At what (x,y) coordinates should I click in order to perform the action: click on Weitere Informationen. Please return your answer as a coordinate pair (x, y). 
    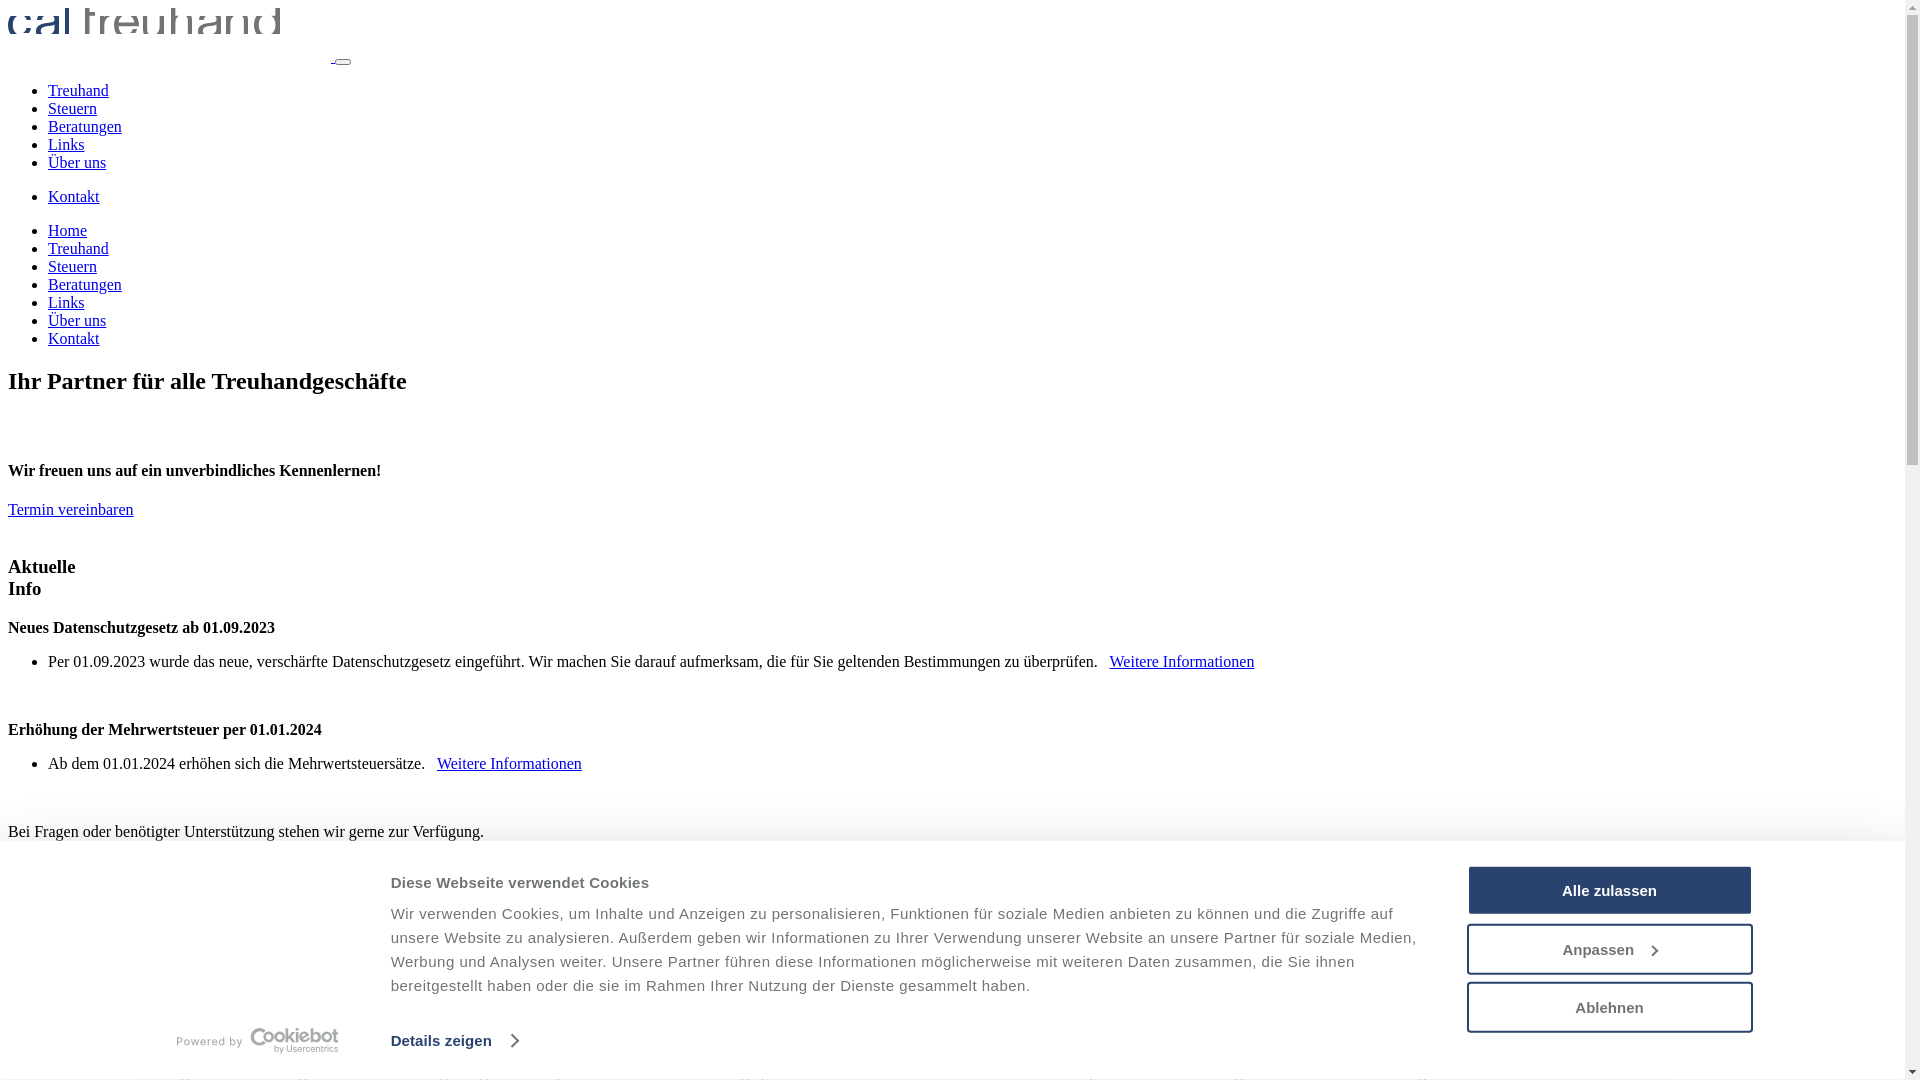
    Looking at the image, I should click on (1182, 662).